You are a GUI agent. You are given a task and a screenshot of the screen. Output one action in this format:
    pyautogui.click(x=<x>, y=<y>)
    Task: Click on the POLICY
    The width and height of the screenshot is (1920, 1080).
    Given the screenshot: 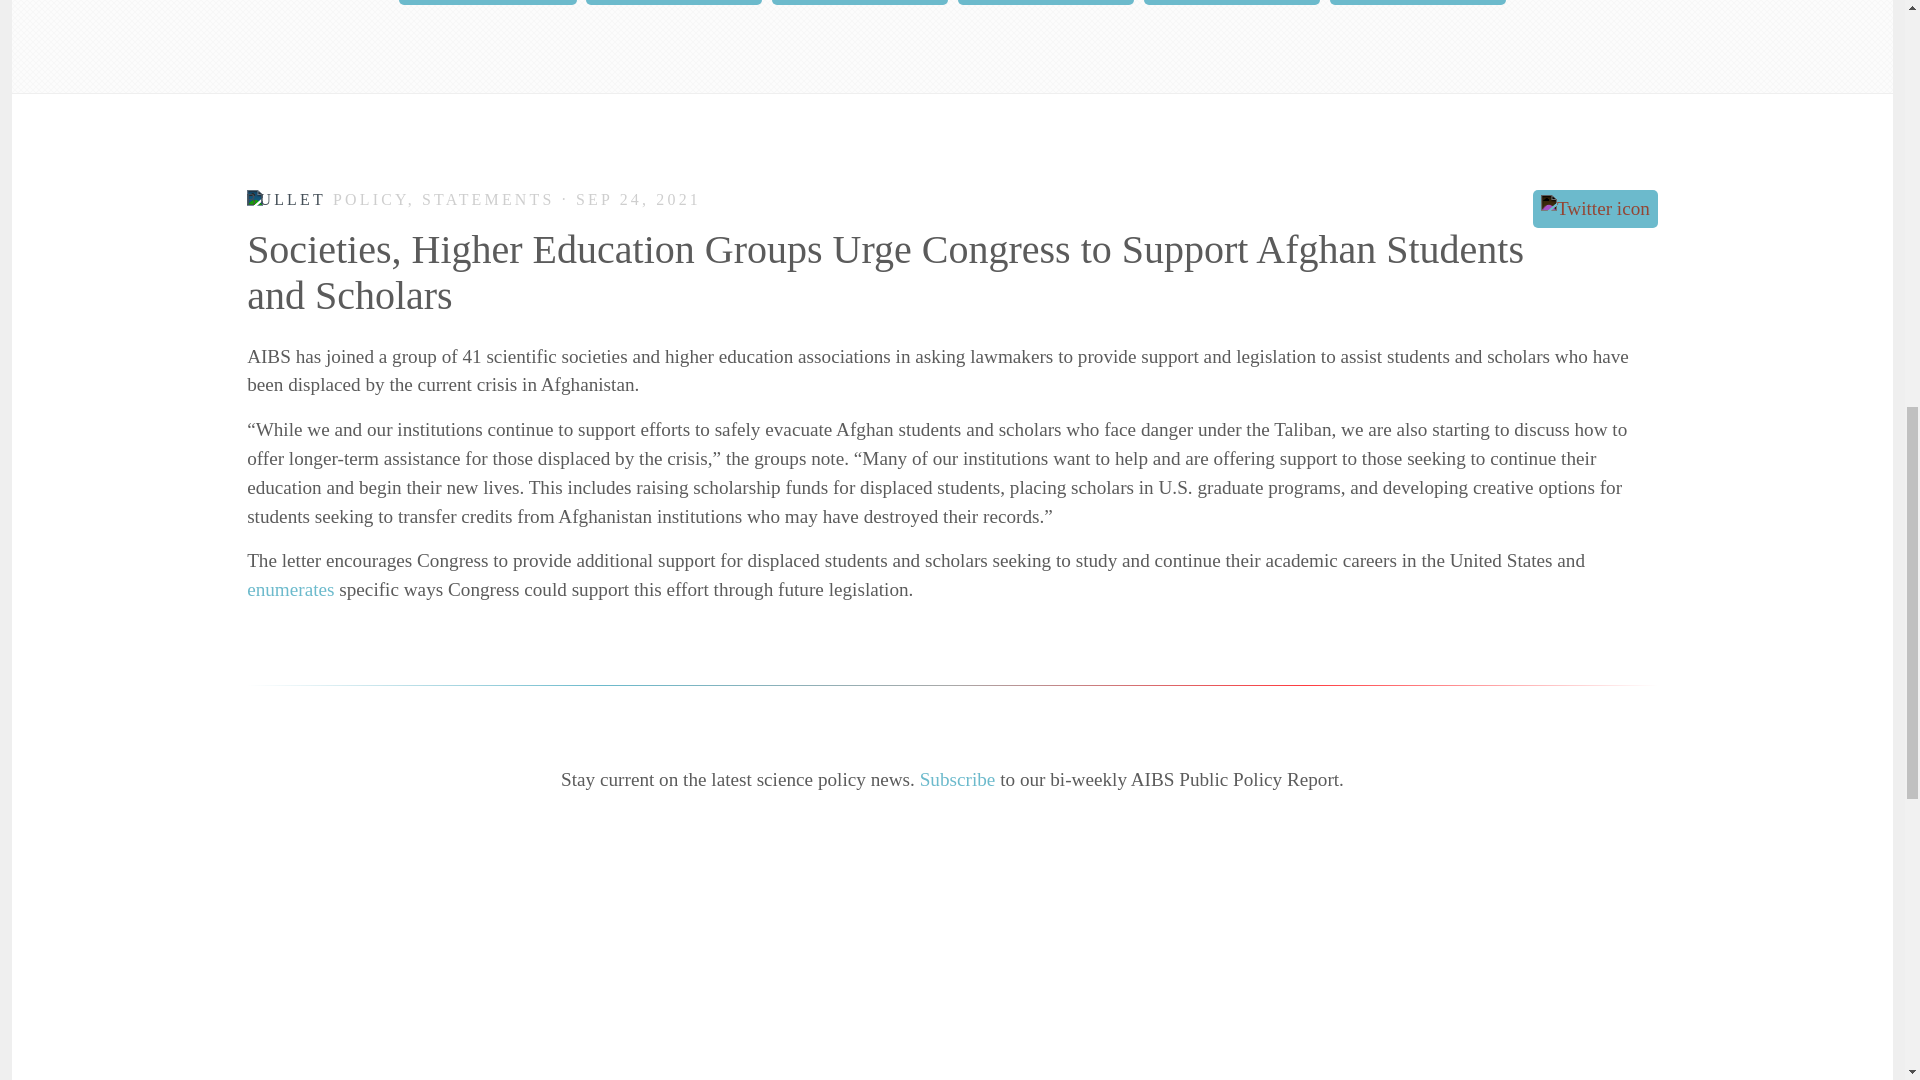 What is the action you would take?
    pyautogui.click(x=860, y=2)
    